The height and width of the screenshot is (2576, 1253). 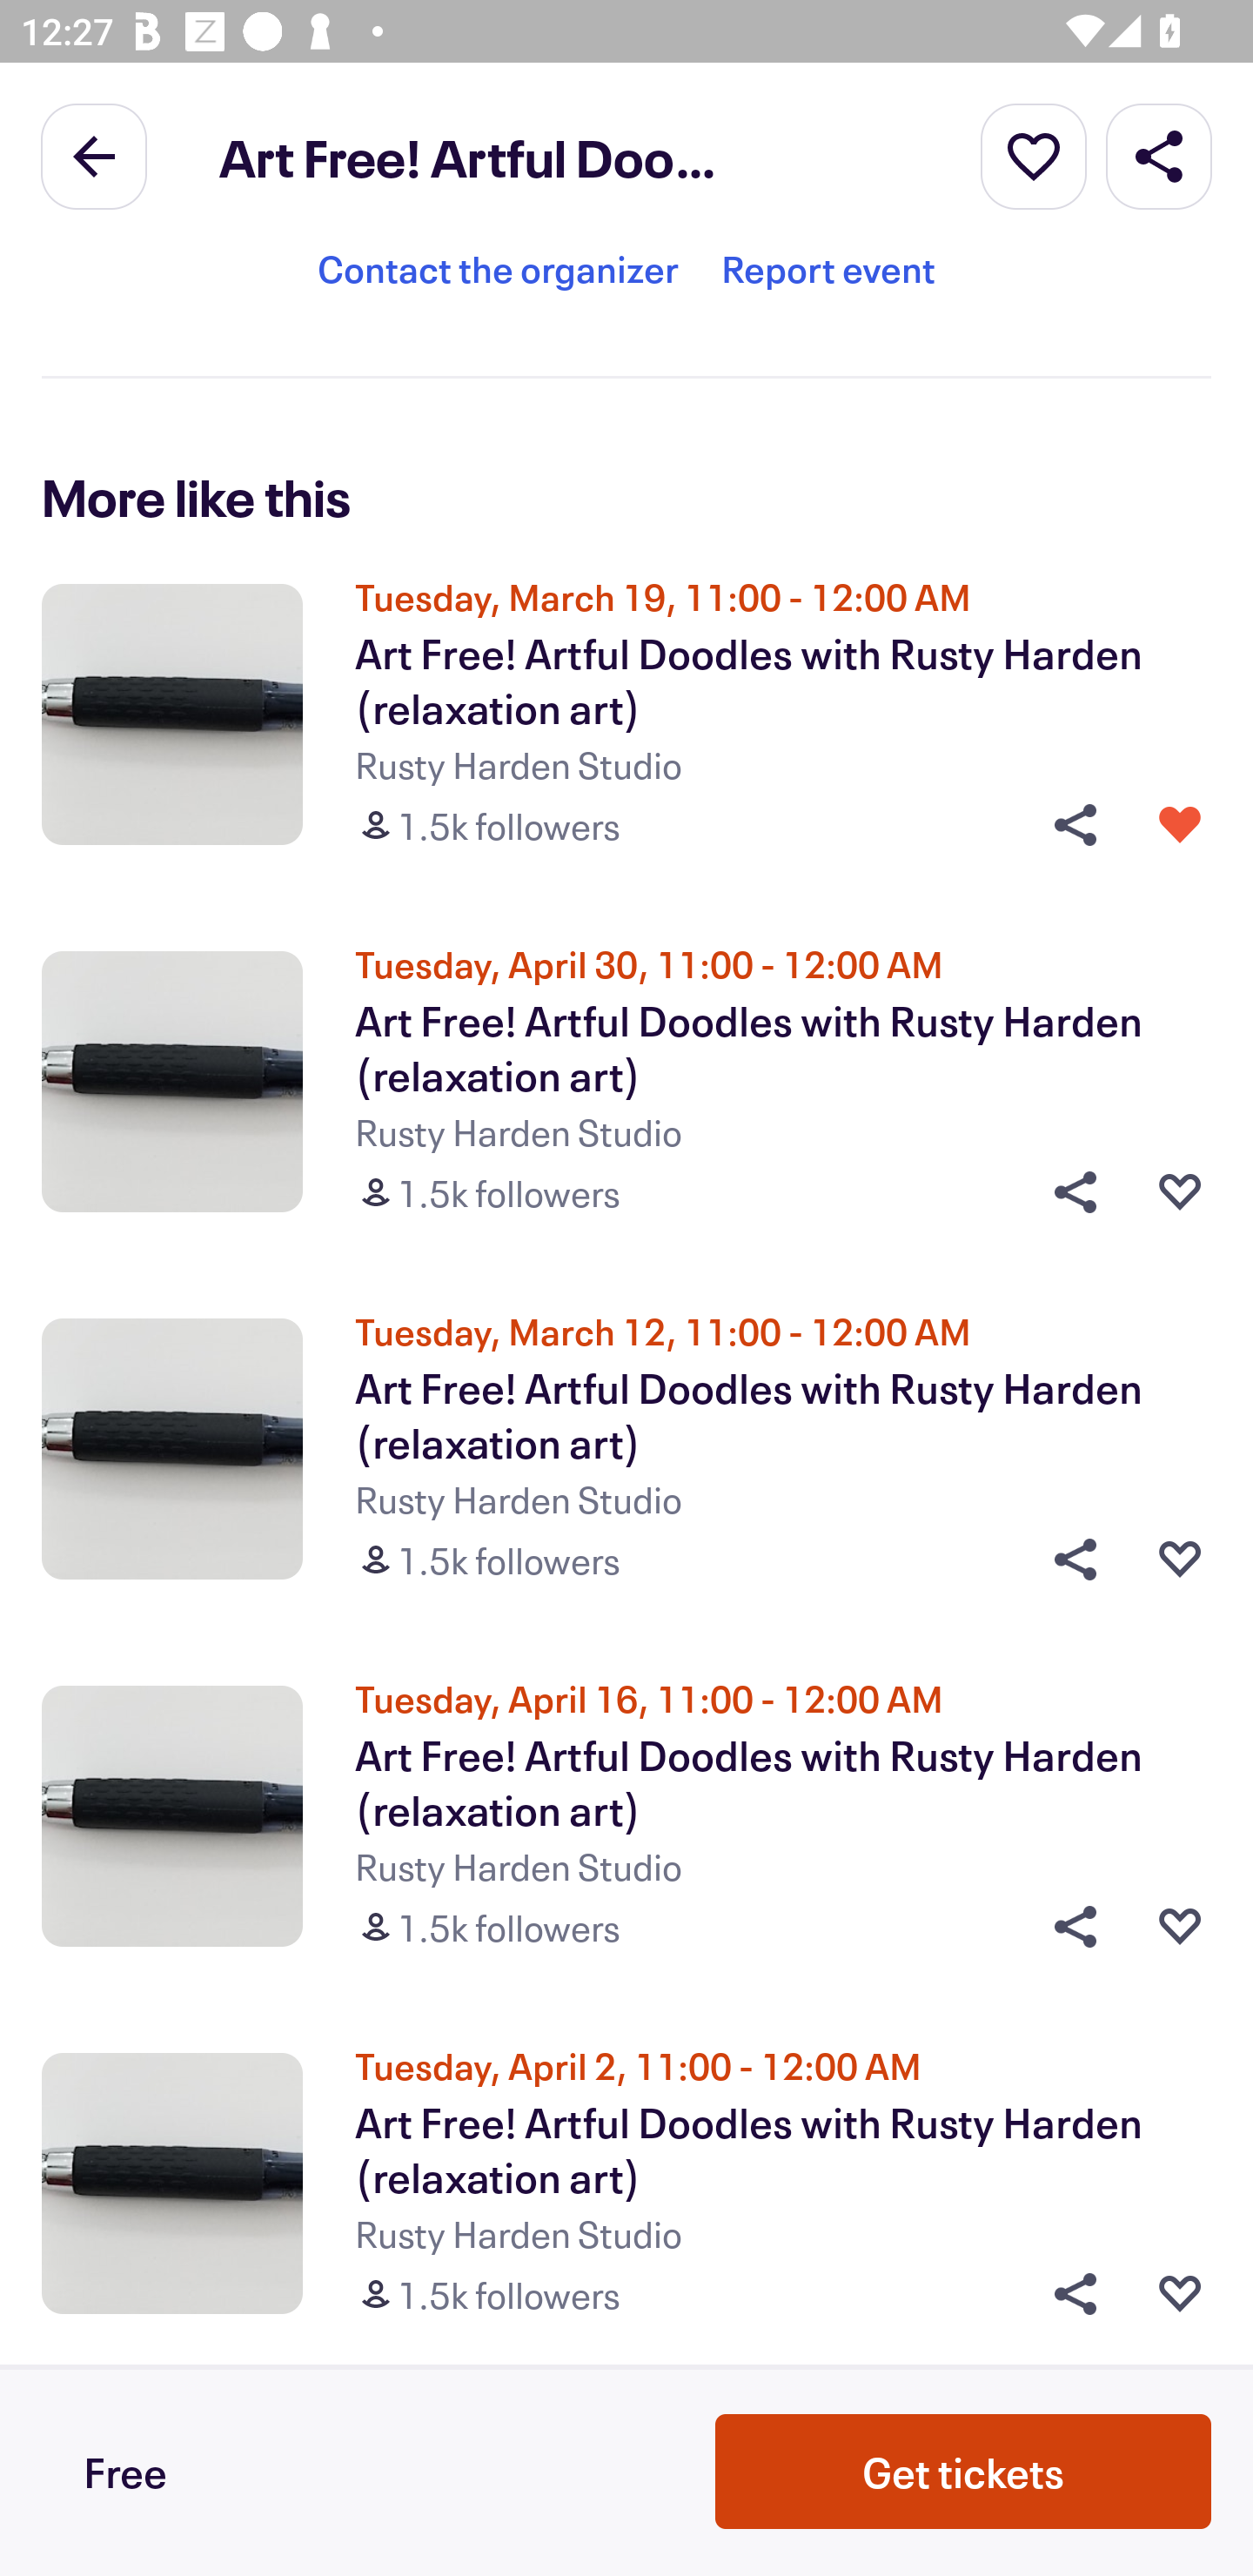 What do you see at coordinates (963, 2472) in the screenshot?
I see `Get tickets` at bounding box center [963, 2472].